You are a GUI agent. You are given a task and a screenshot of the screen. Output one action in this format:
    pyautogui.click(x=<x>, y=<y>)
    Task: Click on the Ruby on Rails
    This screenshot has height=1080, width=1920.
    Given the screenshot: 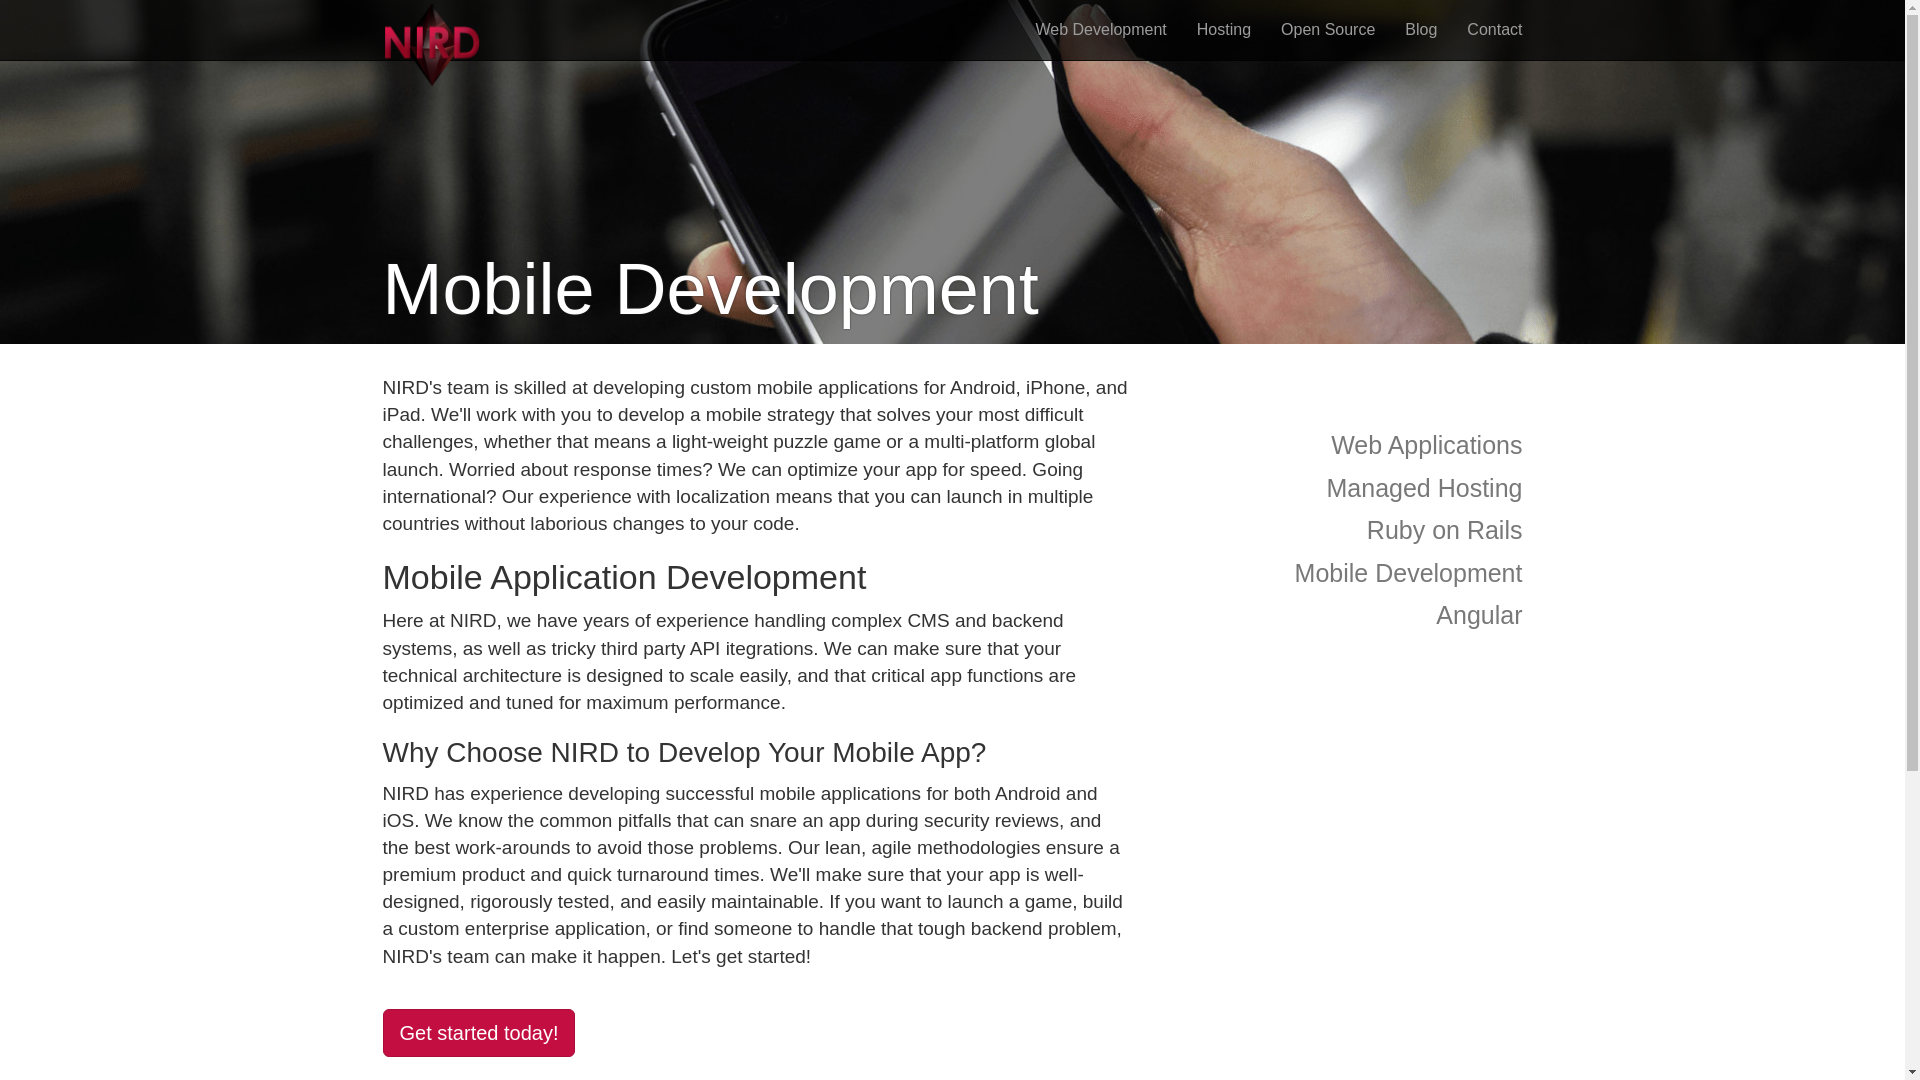 What is the action you would take?
    pyautogui.click(x=1342, y=530)
    